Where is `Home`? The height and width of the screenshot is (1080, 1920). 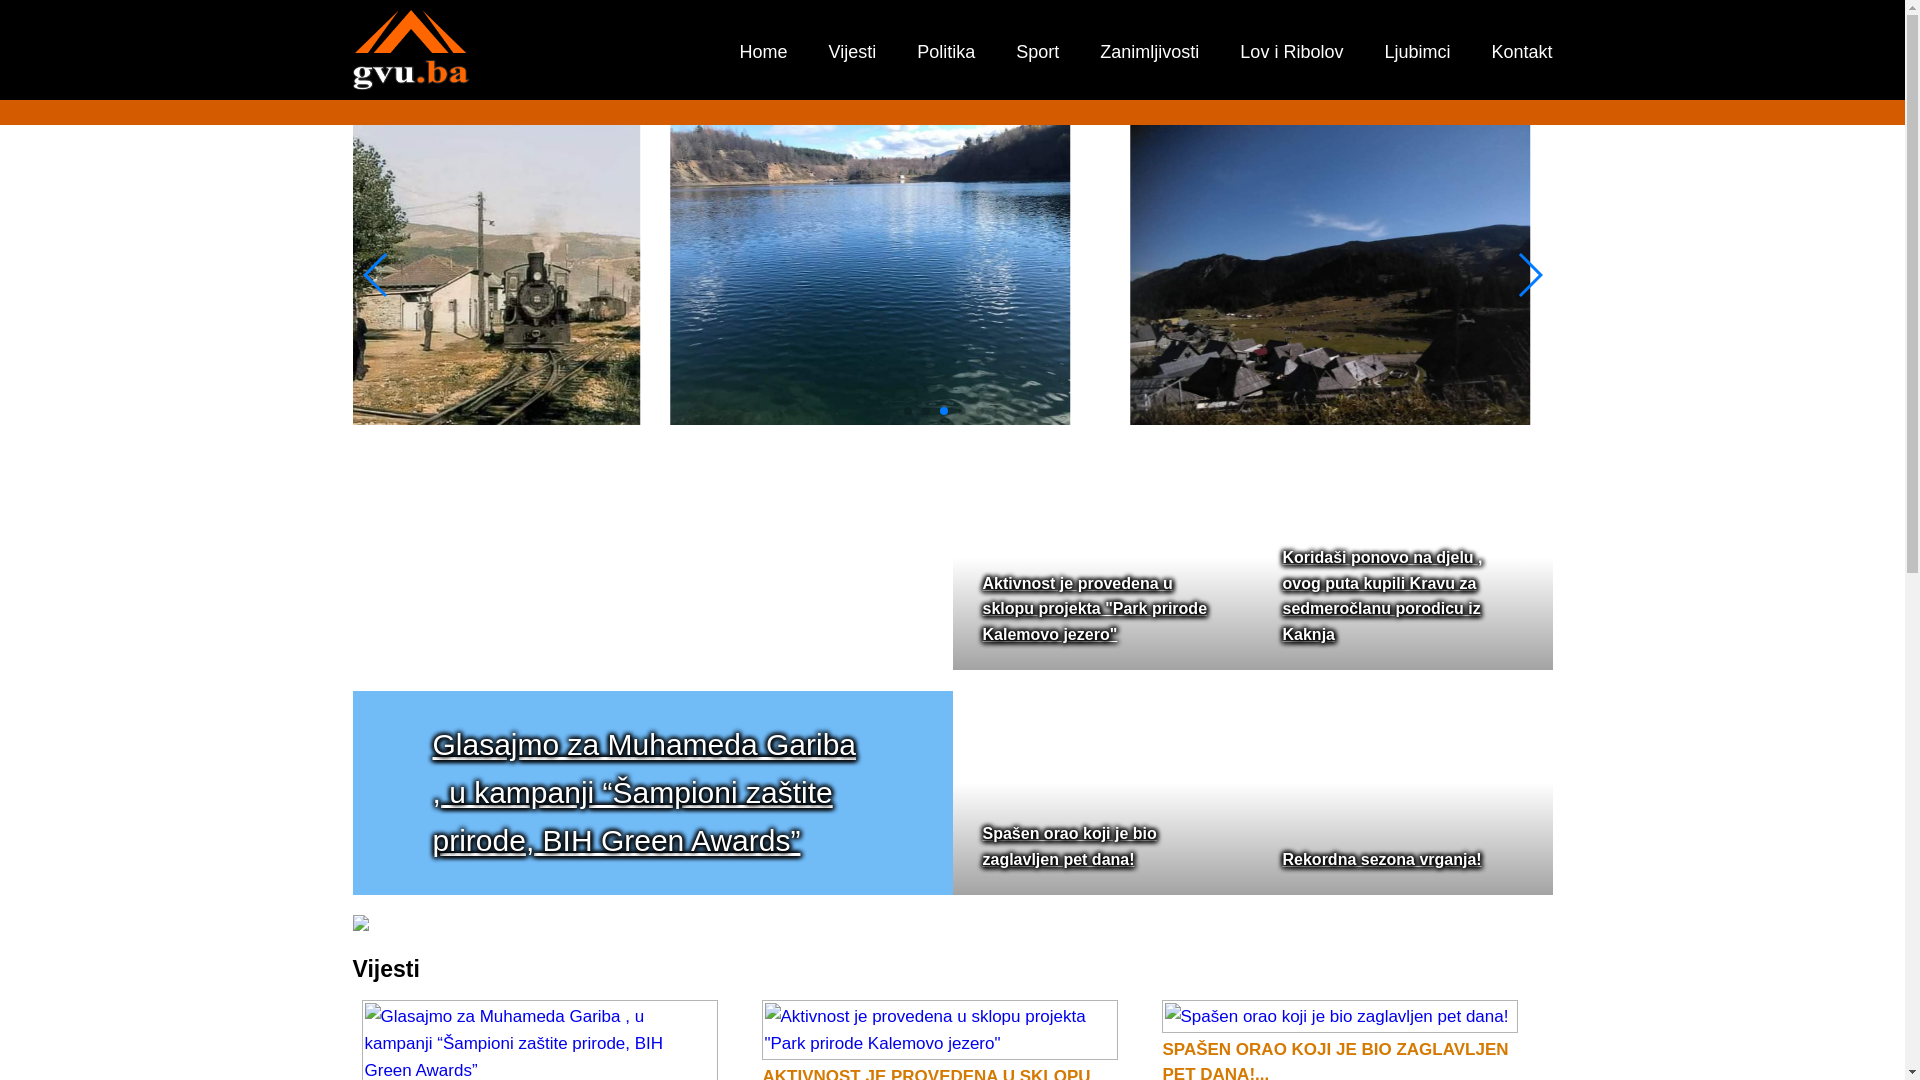
Home is located at coordinates (764, 52).